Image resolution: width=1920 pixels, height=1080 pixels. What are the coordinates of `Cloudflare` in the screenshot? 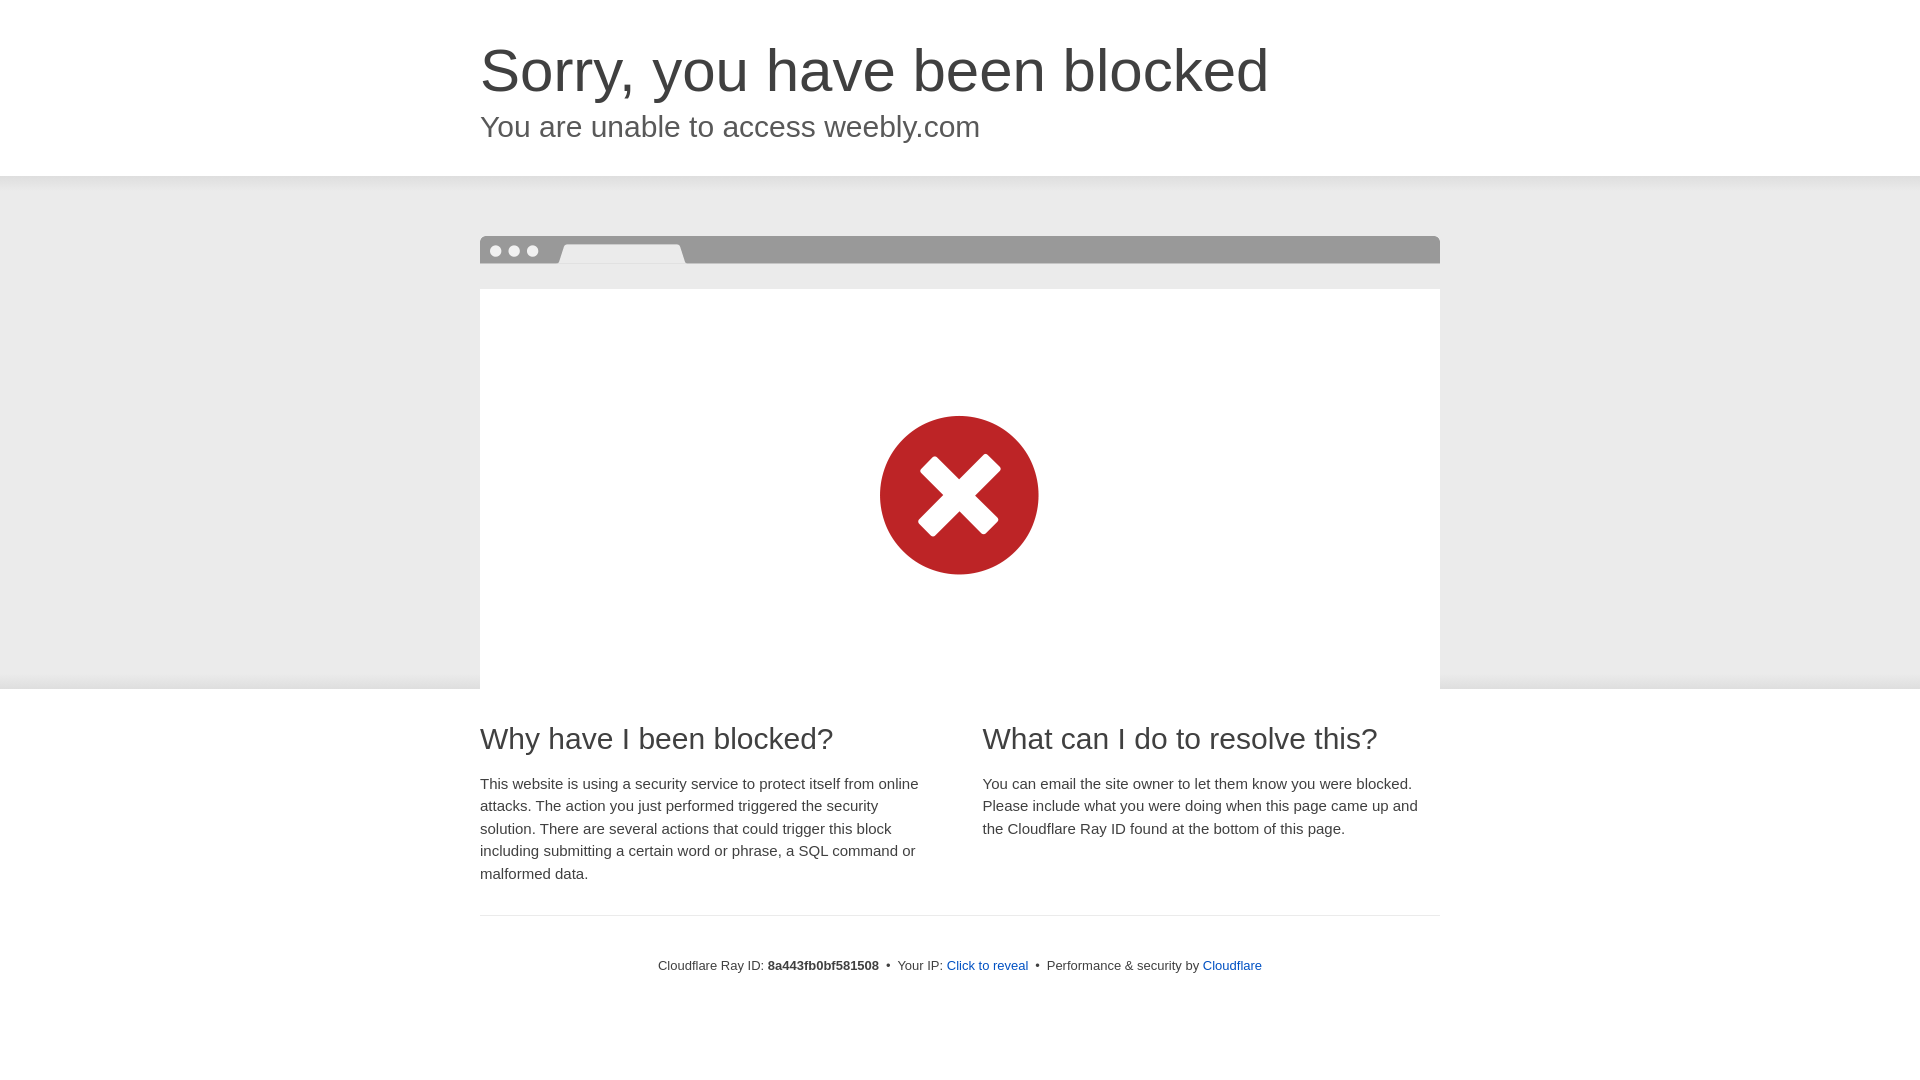 It's located at (1232, 965).